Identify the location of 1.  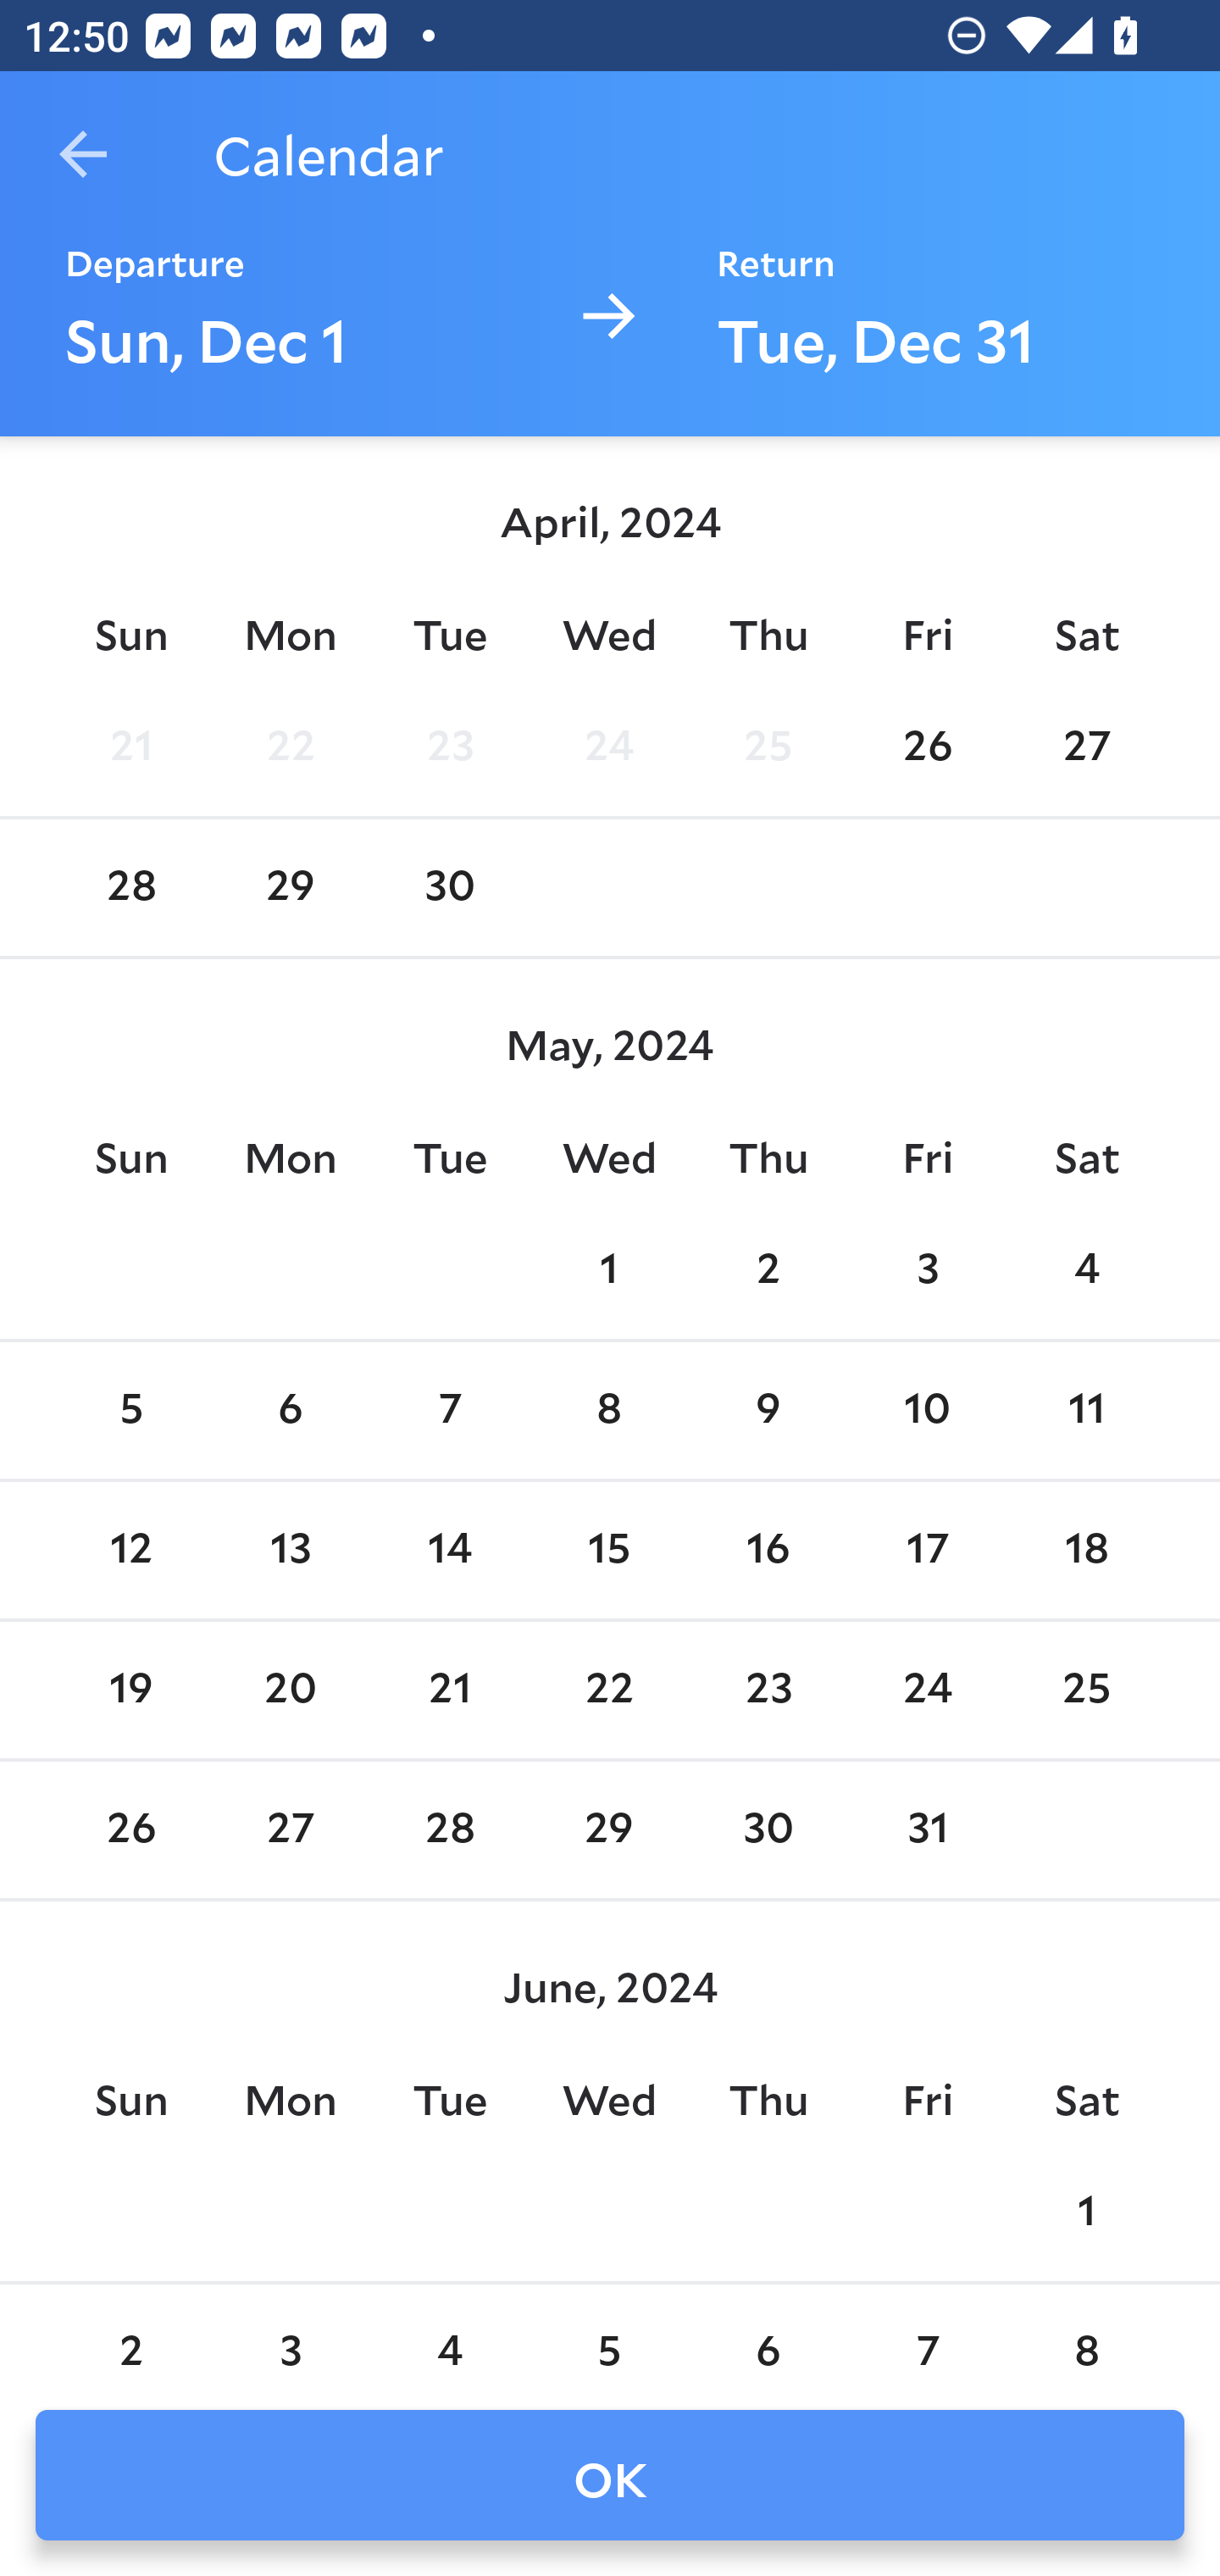
(1086, 2212).